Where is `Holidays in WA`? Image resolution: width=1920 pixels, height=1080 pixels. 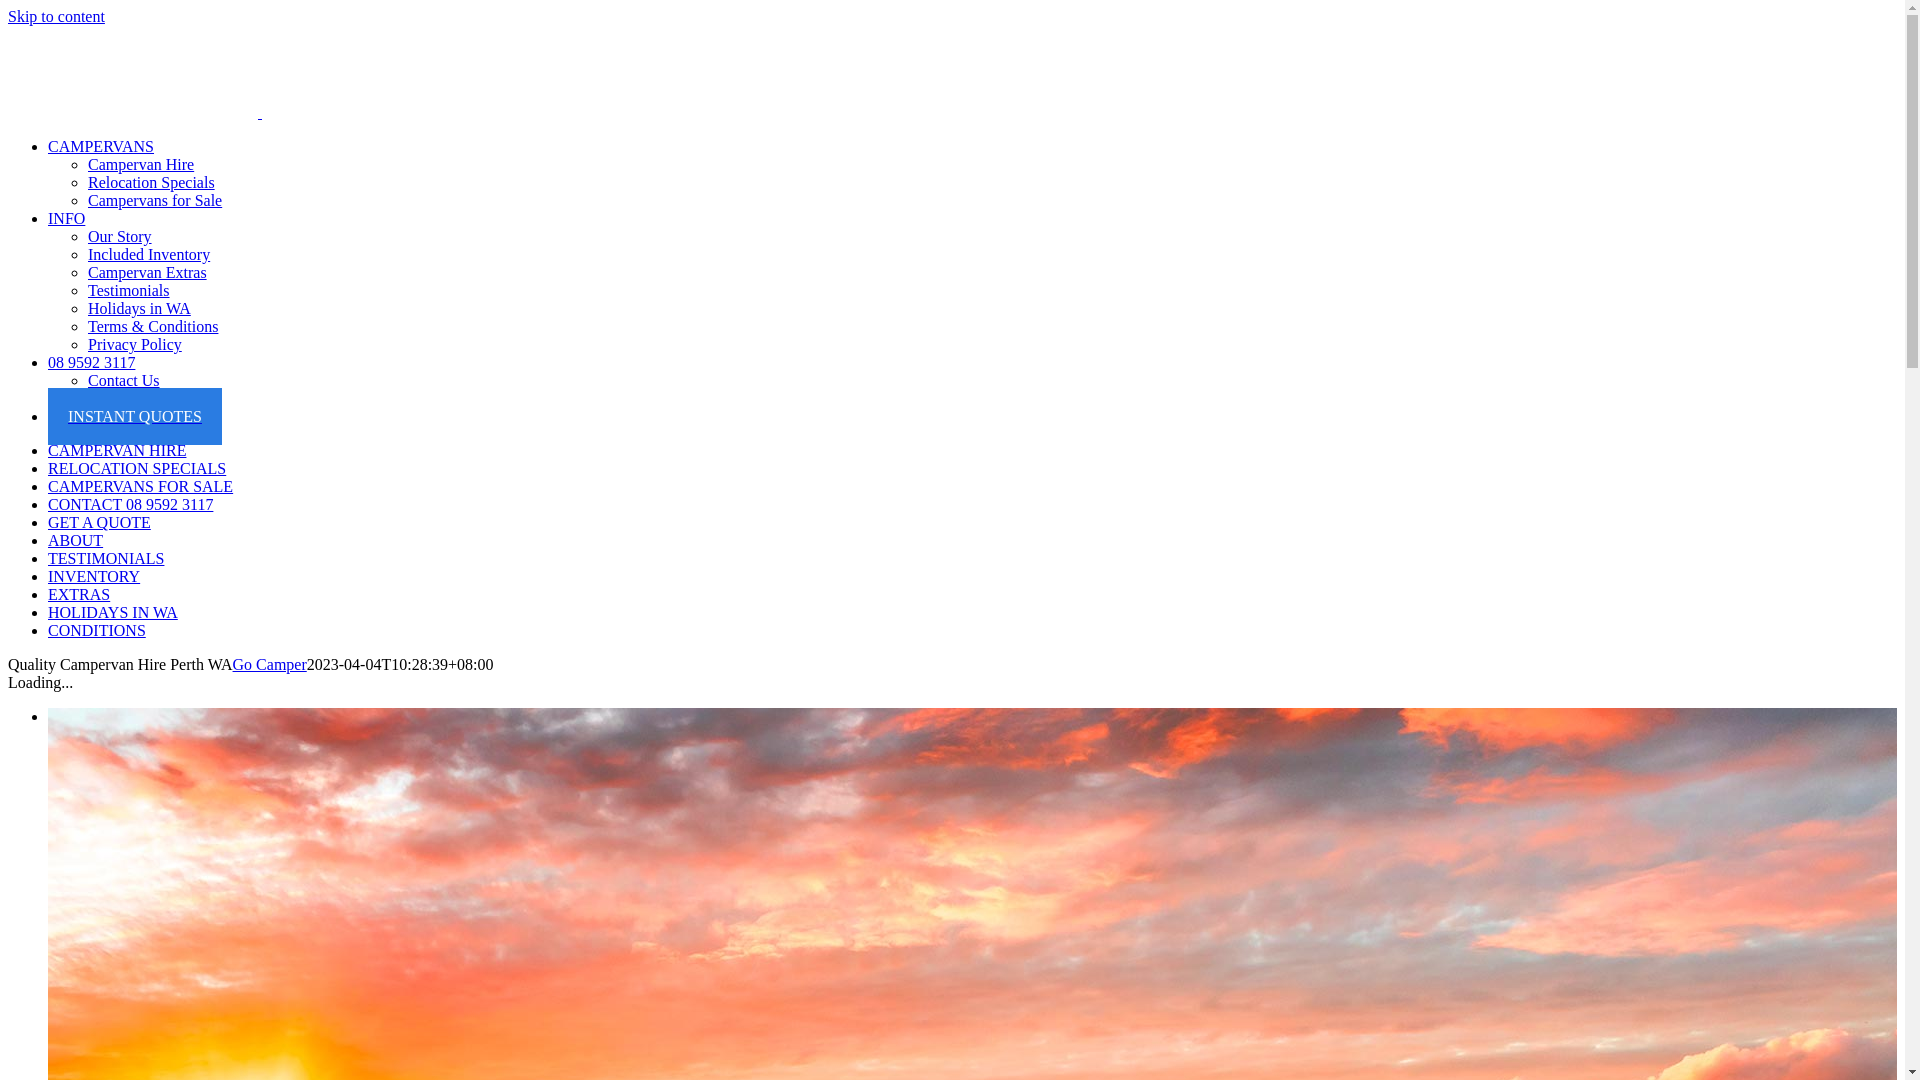
Holidays in WA is located at coordinates (140, 308).